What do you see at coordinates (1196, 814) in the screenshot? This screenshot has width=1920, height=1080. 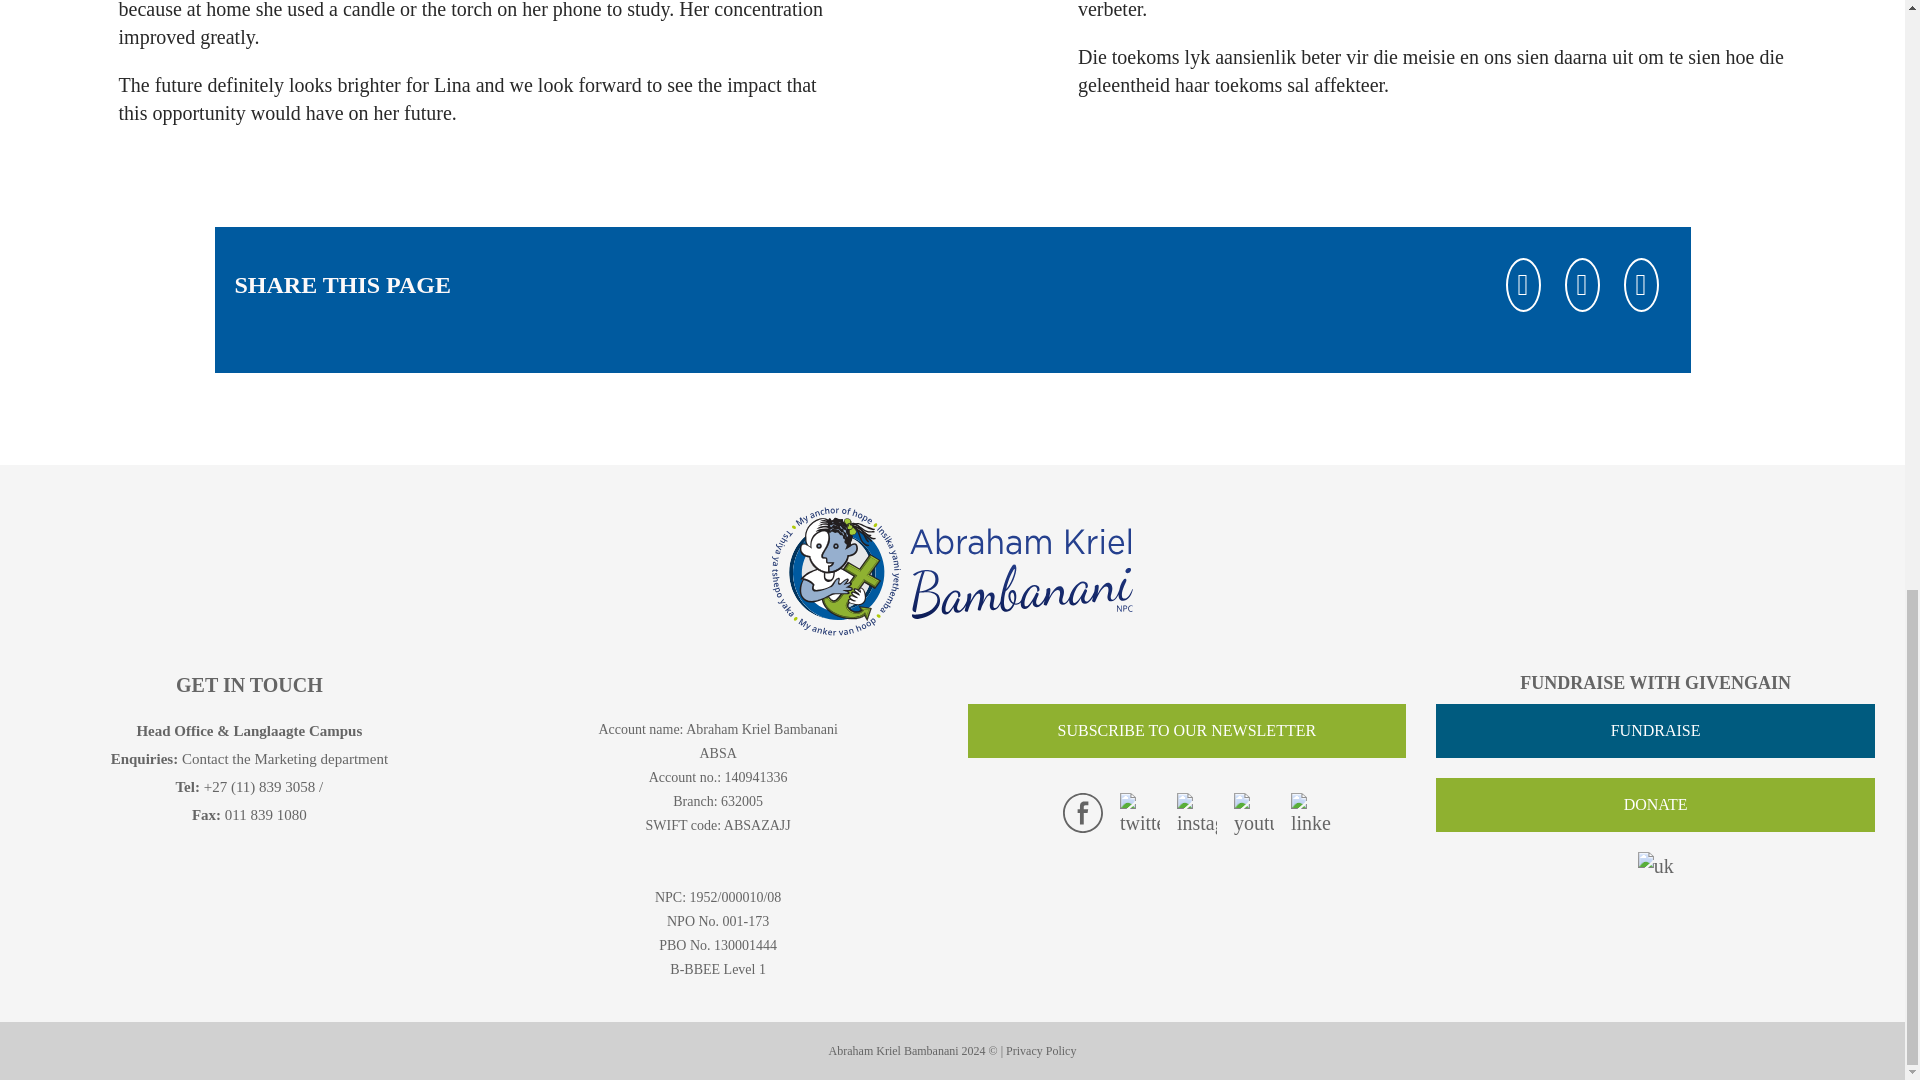 I see `Instgram` at bounding box center [1196, 814].